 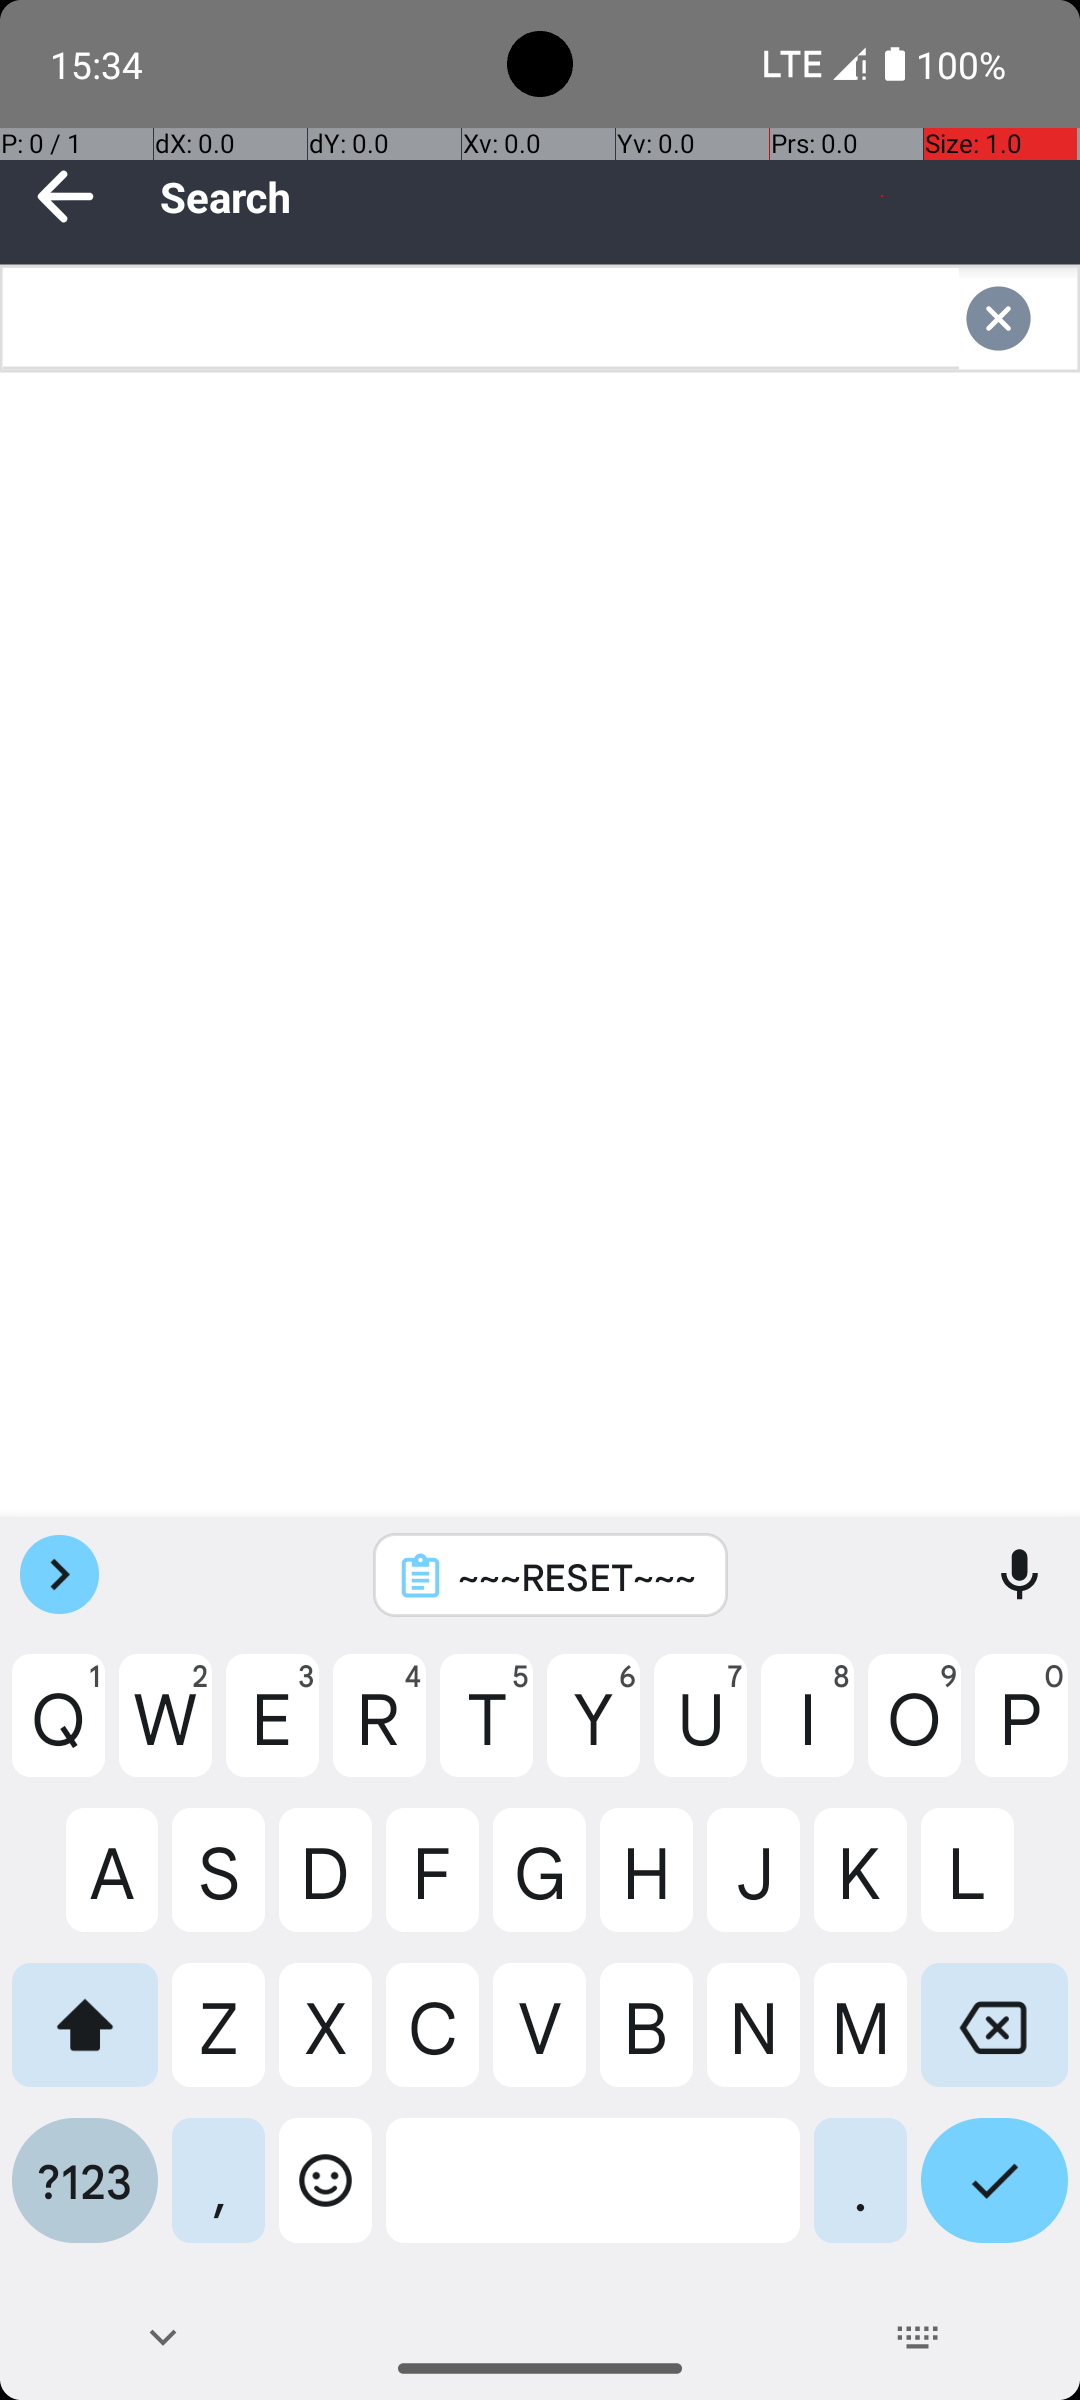 I want to click on , so click(x=1018, y=318).